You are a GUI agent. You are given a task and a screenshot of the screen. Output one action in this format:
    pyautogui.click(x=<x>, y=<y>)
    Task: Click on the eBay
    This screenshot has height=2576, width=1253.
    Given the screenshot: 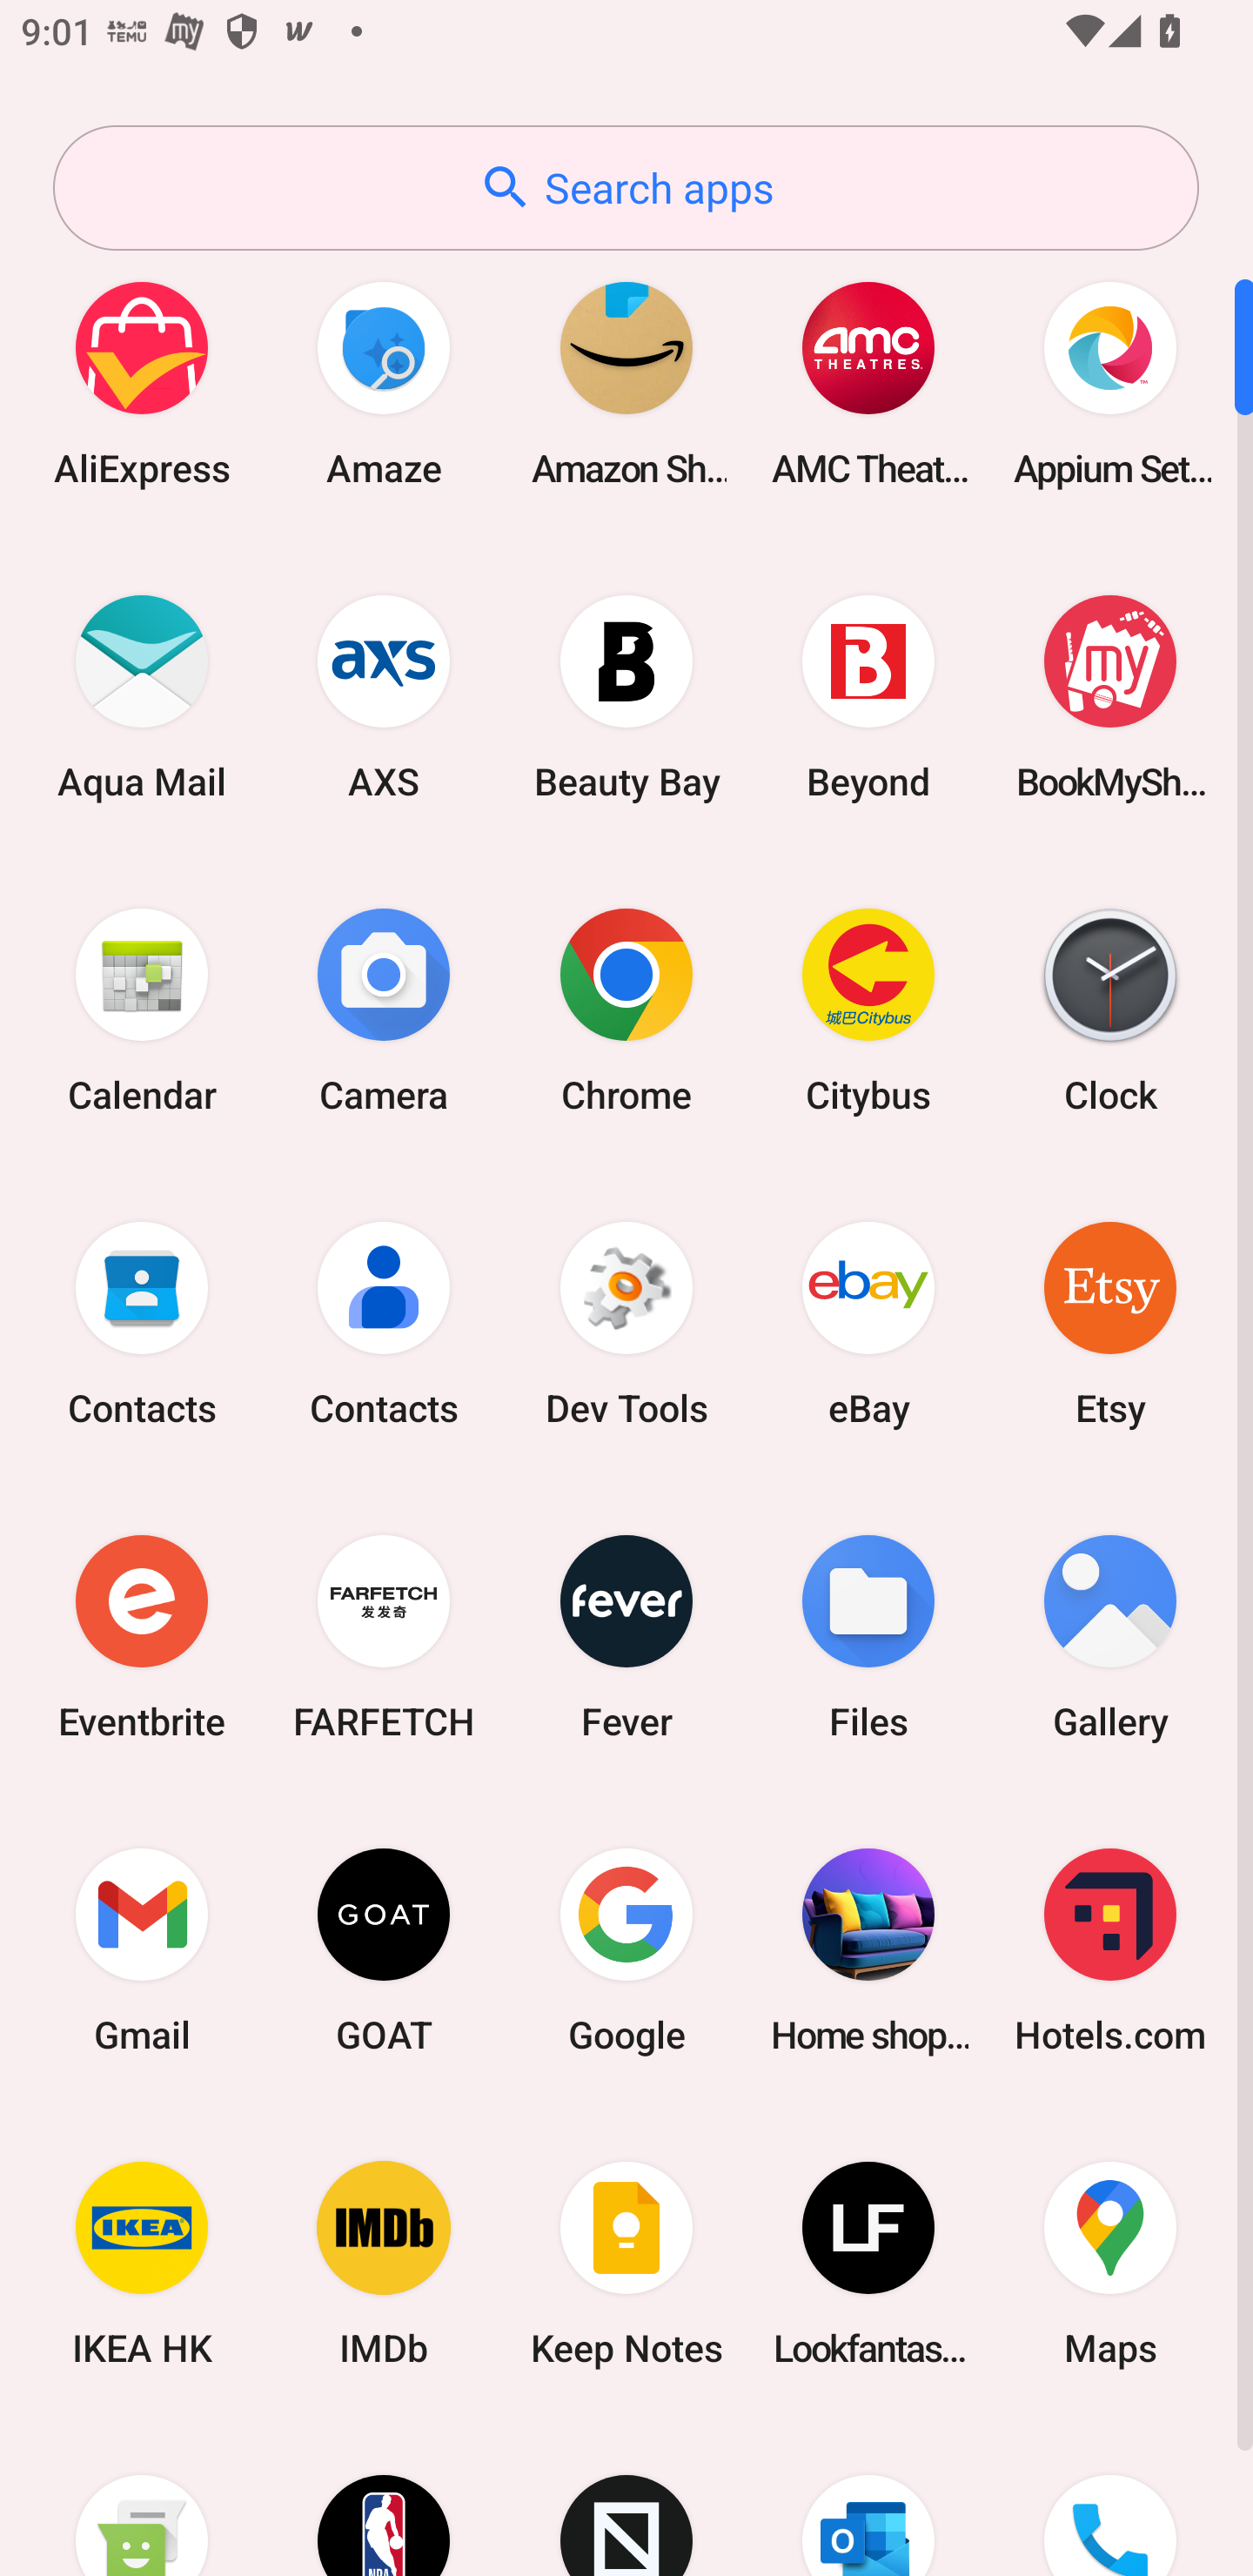 What is the action you would take?
    pyautogui.click(x=868, y=1323)
    